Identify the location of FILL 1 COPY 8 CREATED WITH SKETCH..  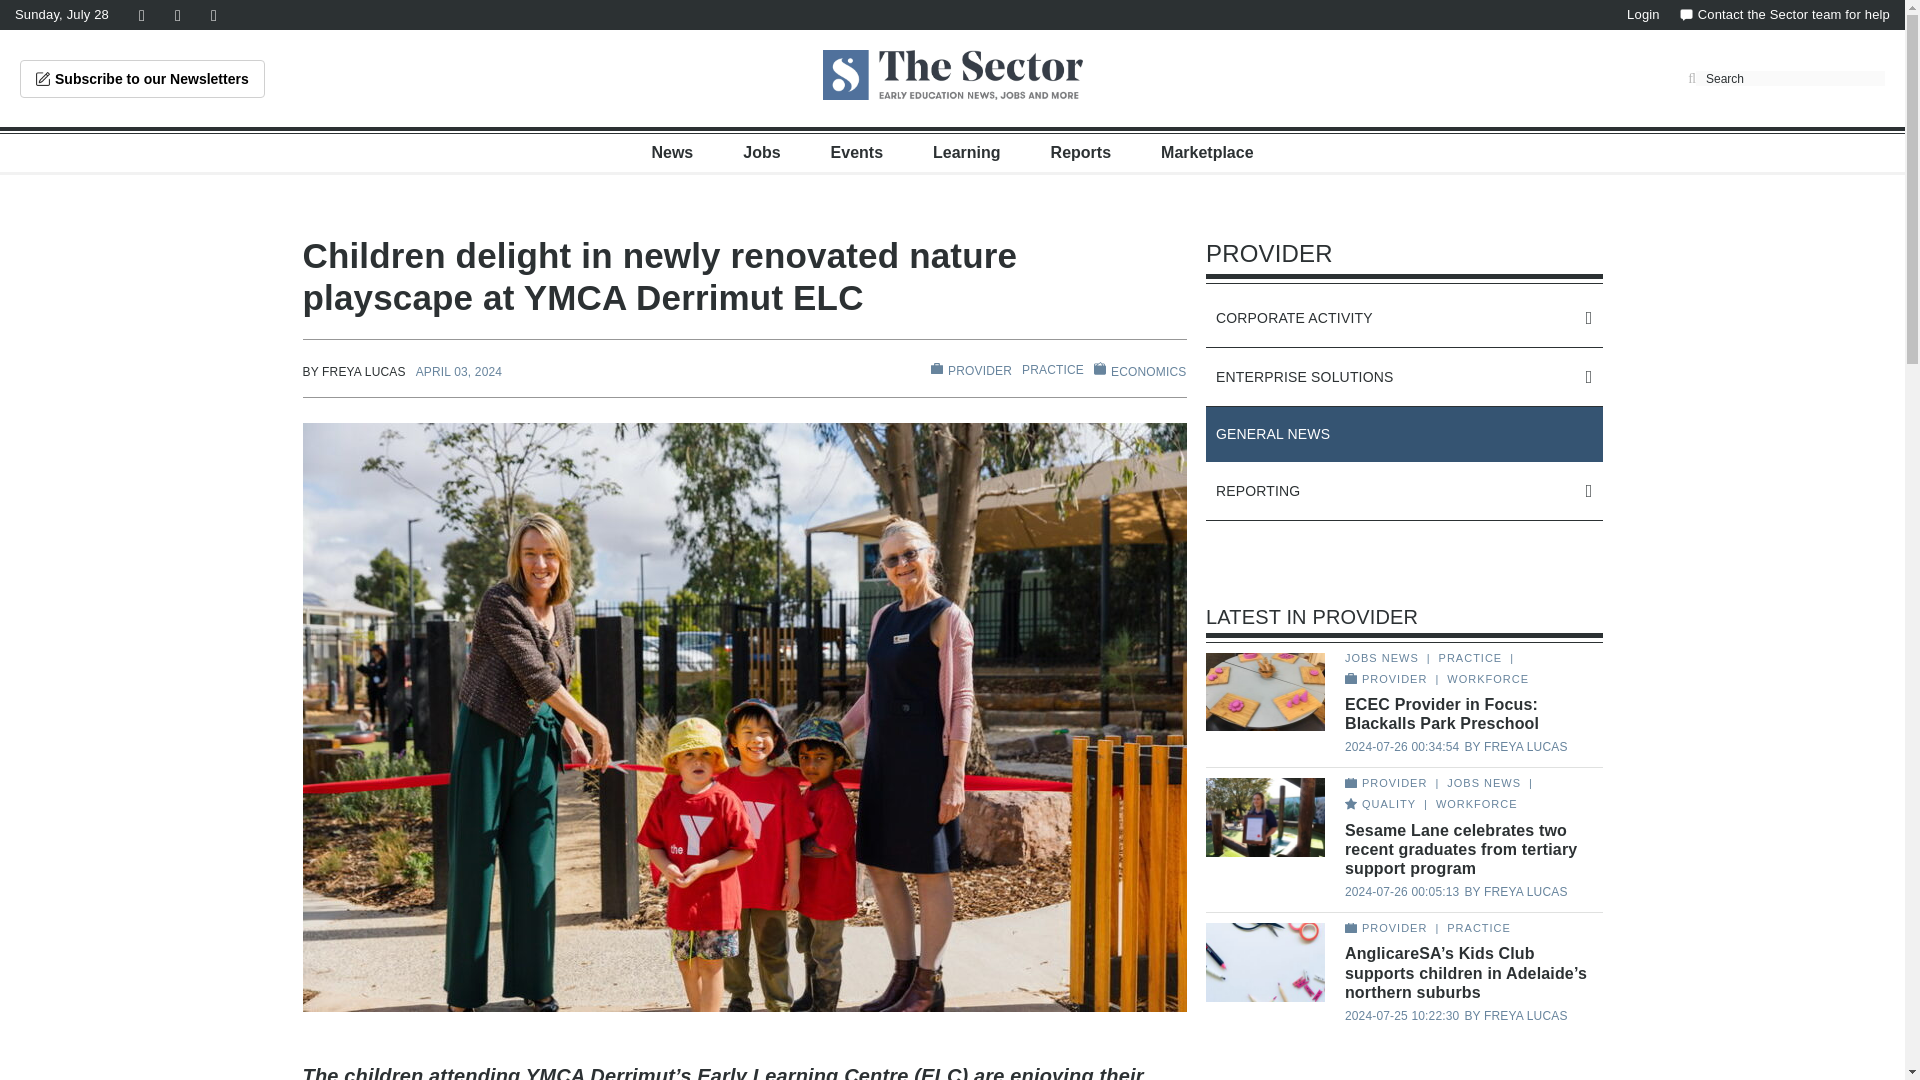
(1100, 368).